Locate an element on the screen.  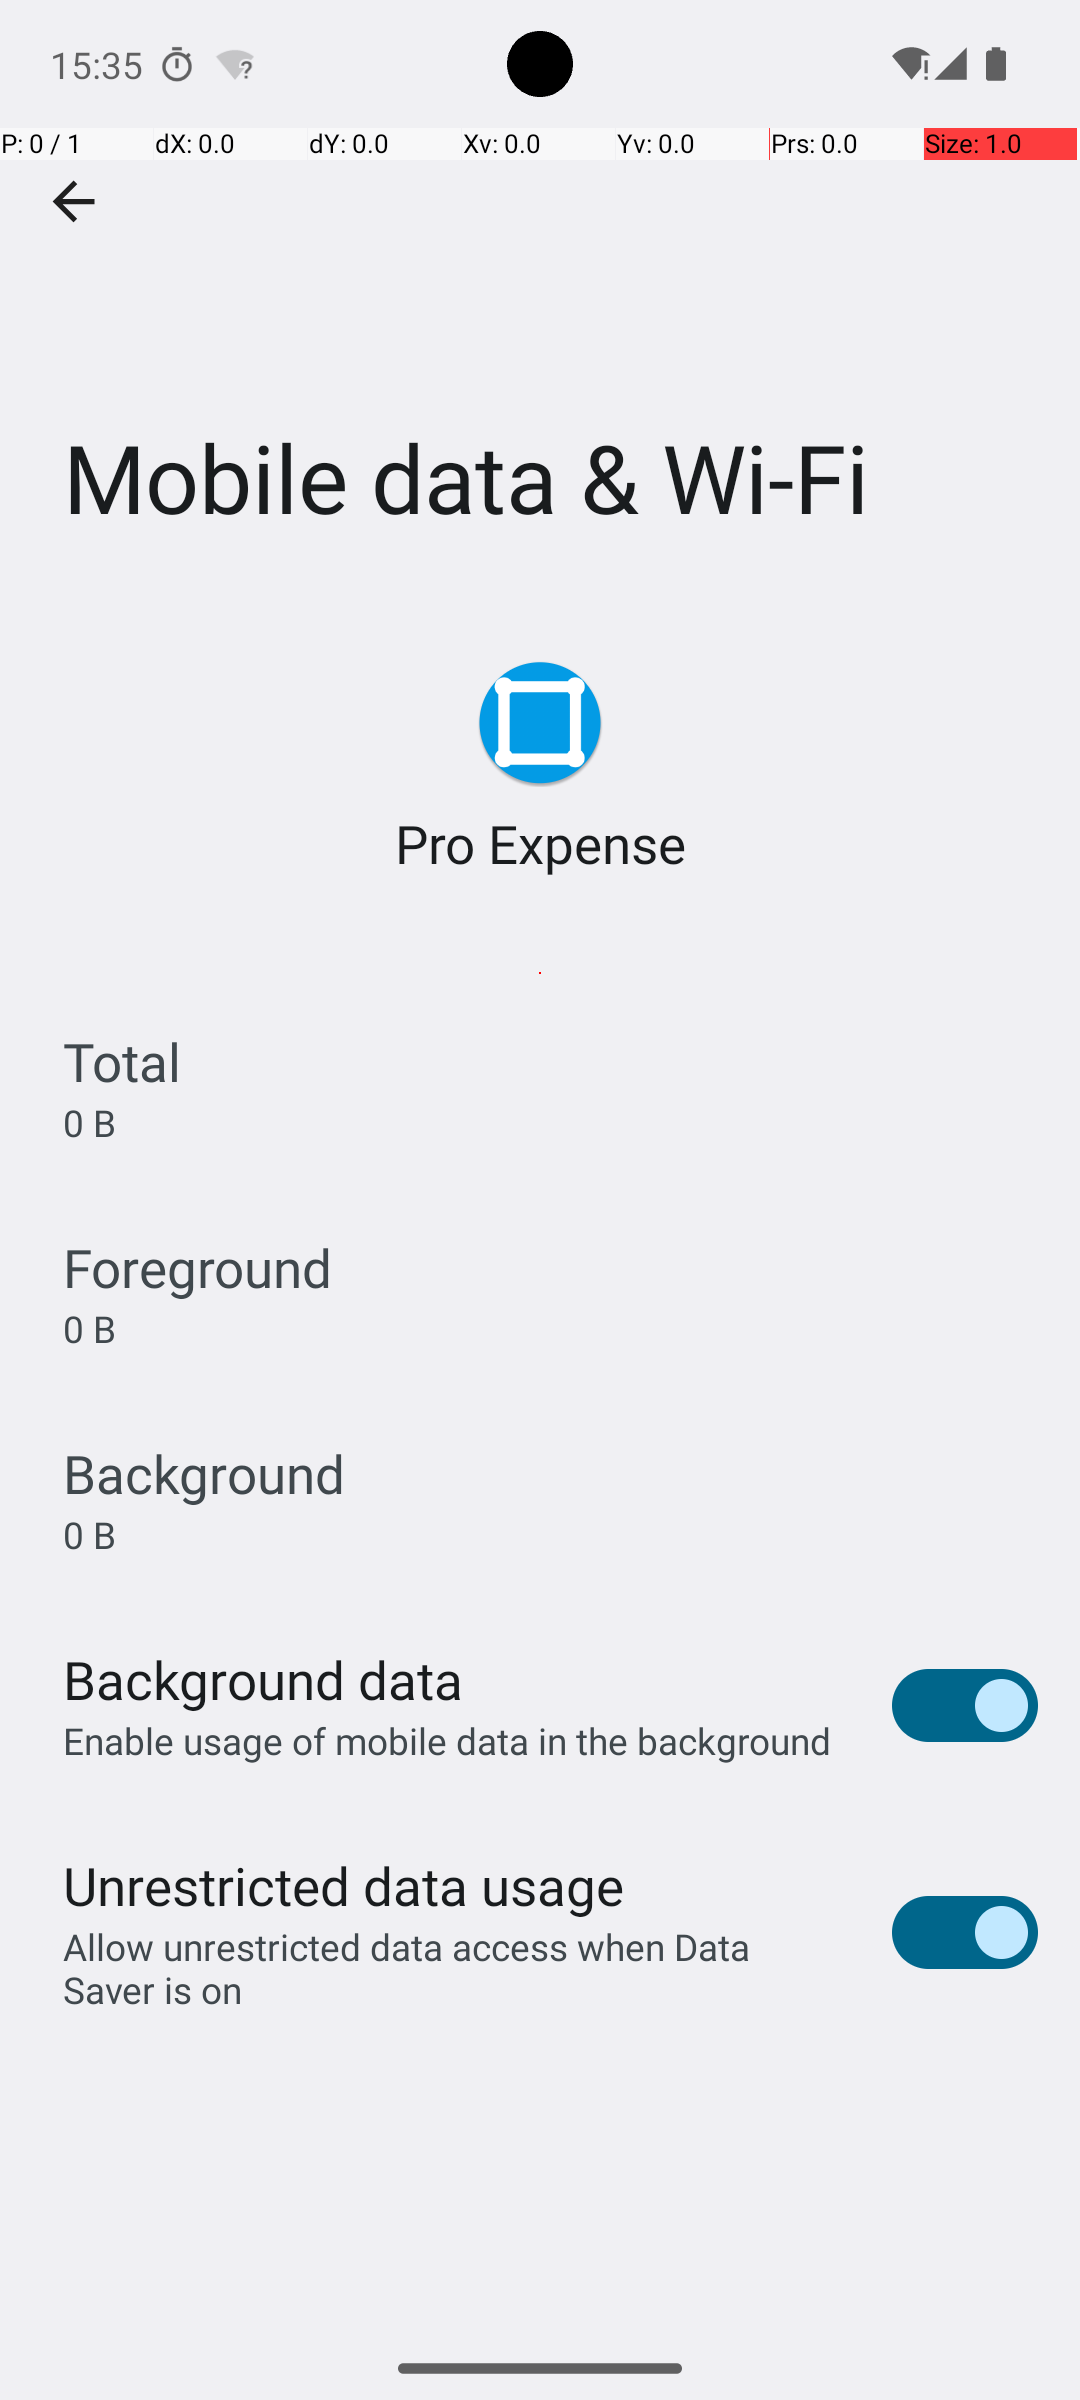
Total is located at coordinates (122, 1062).